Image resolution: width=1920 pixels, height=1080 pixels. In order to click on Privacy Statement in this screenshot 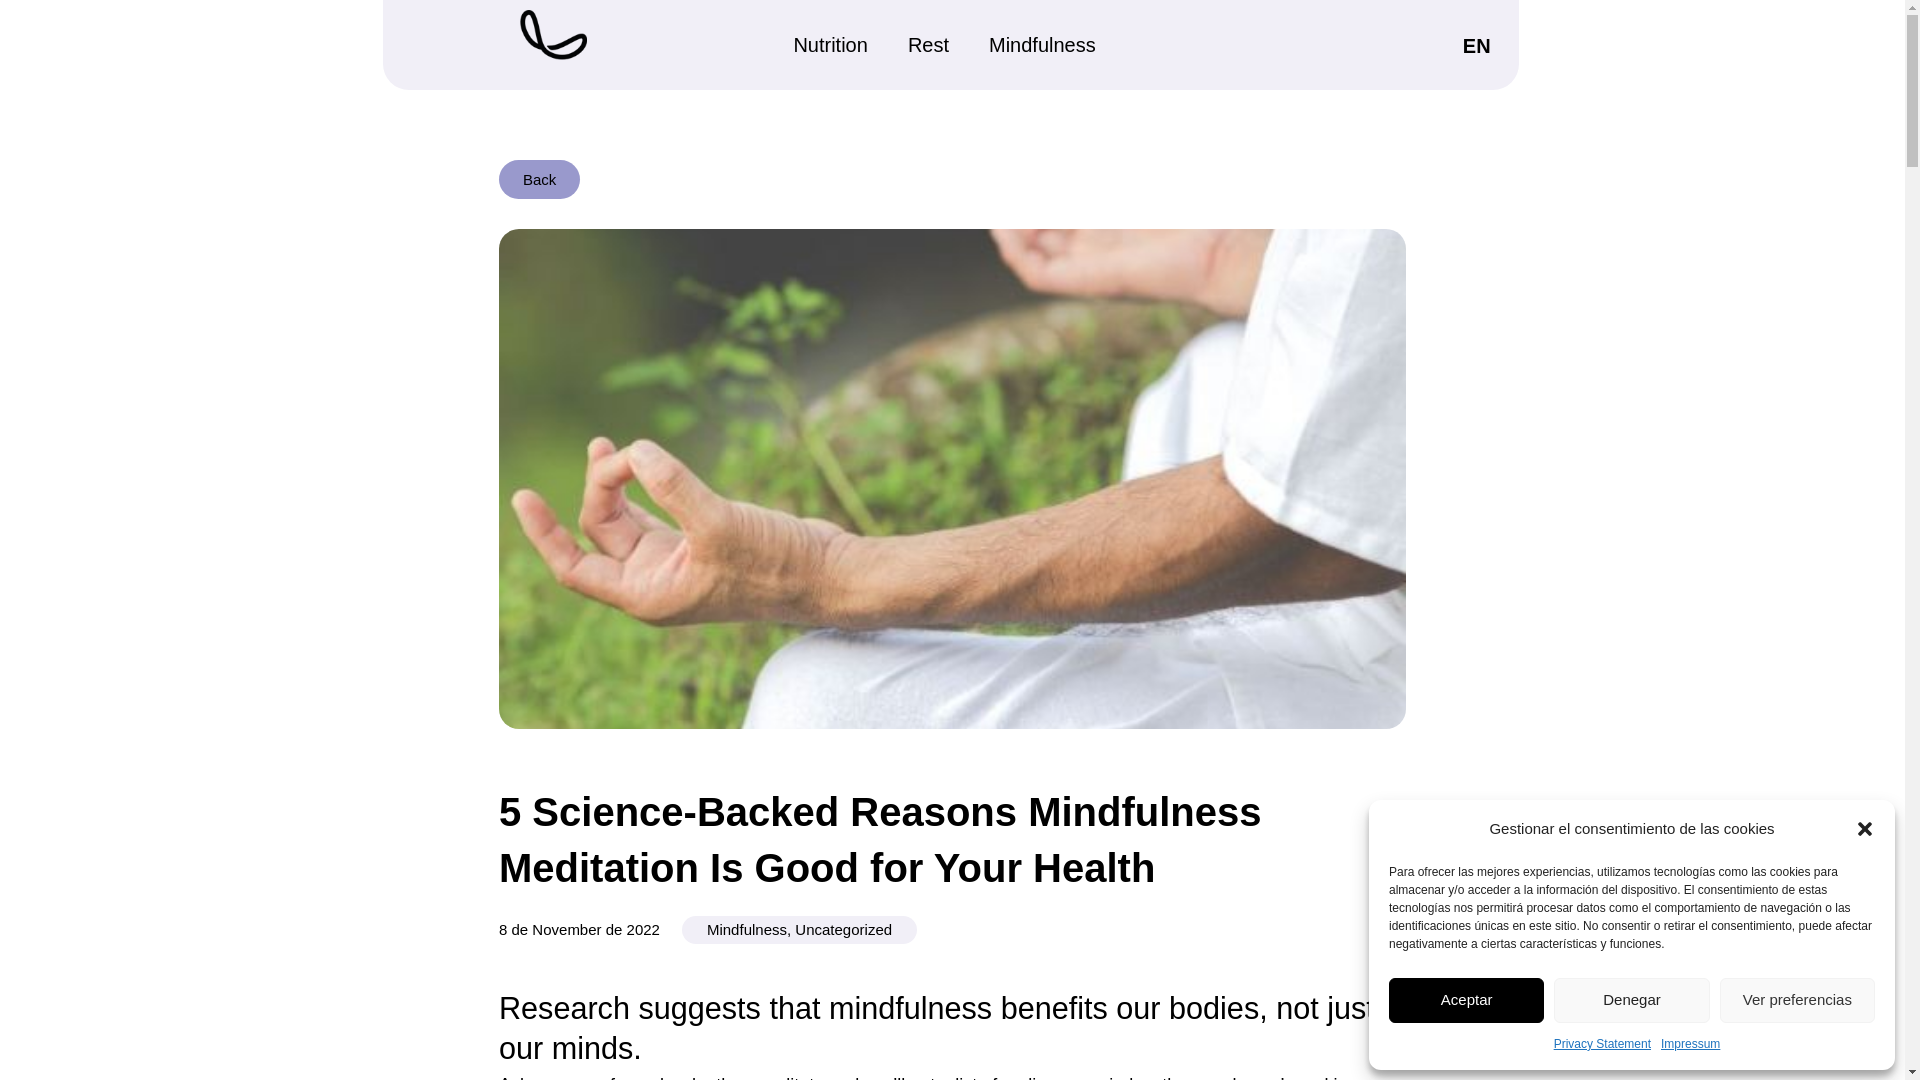, I will do `click(1602, 1044)`.